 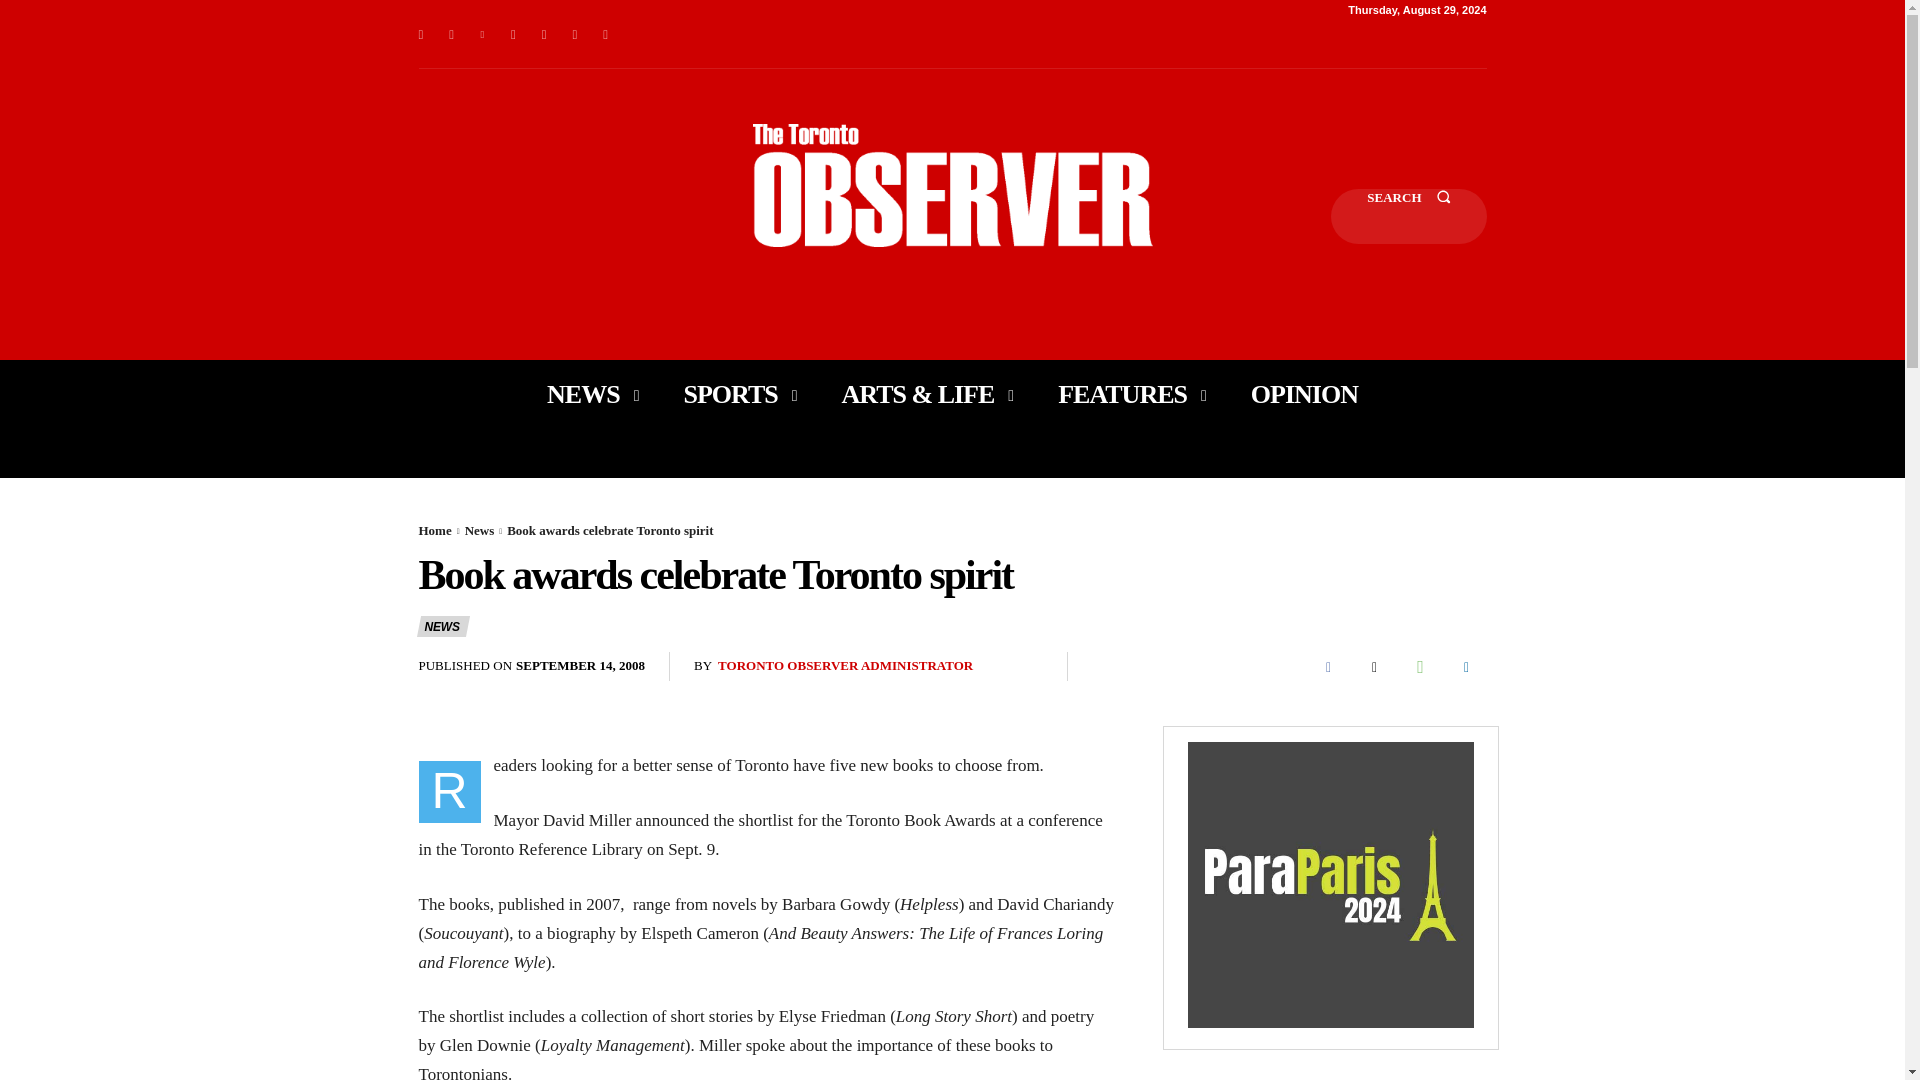 I want to click on Facebook, so click(x=420, y=34).